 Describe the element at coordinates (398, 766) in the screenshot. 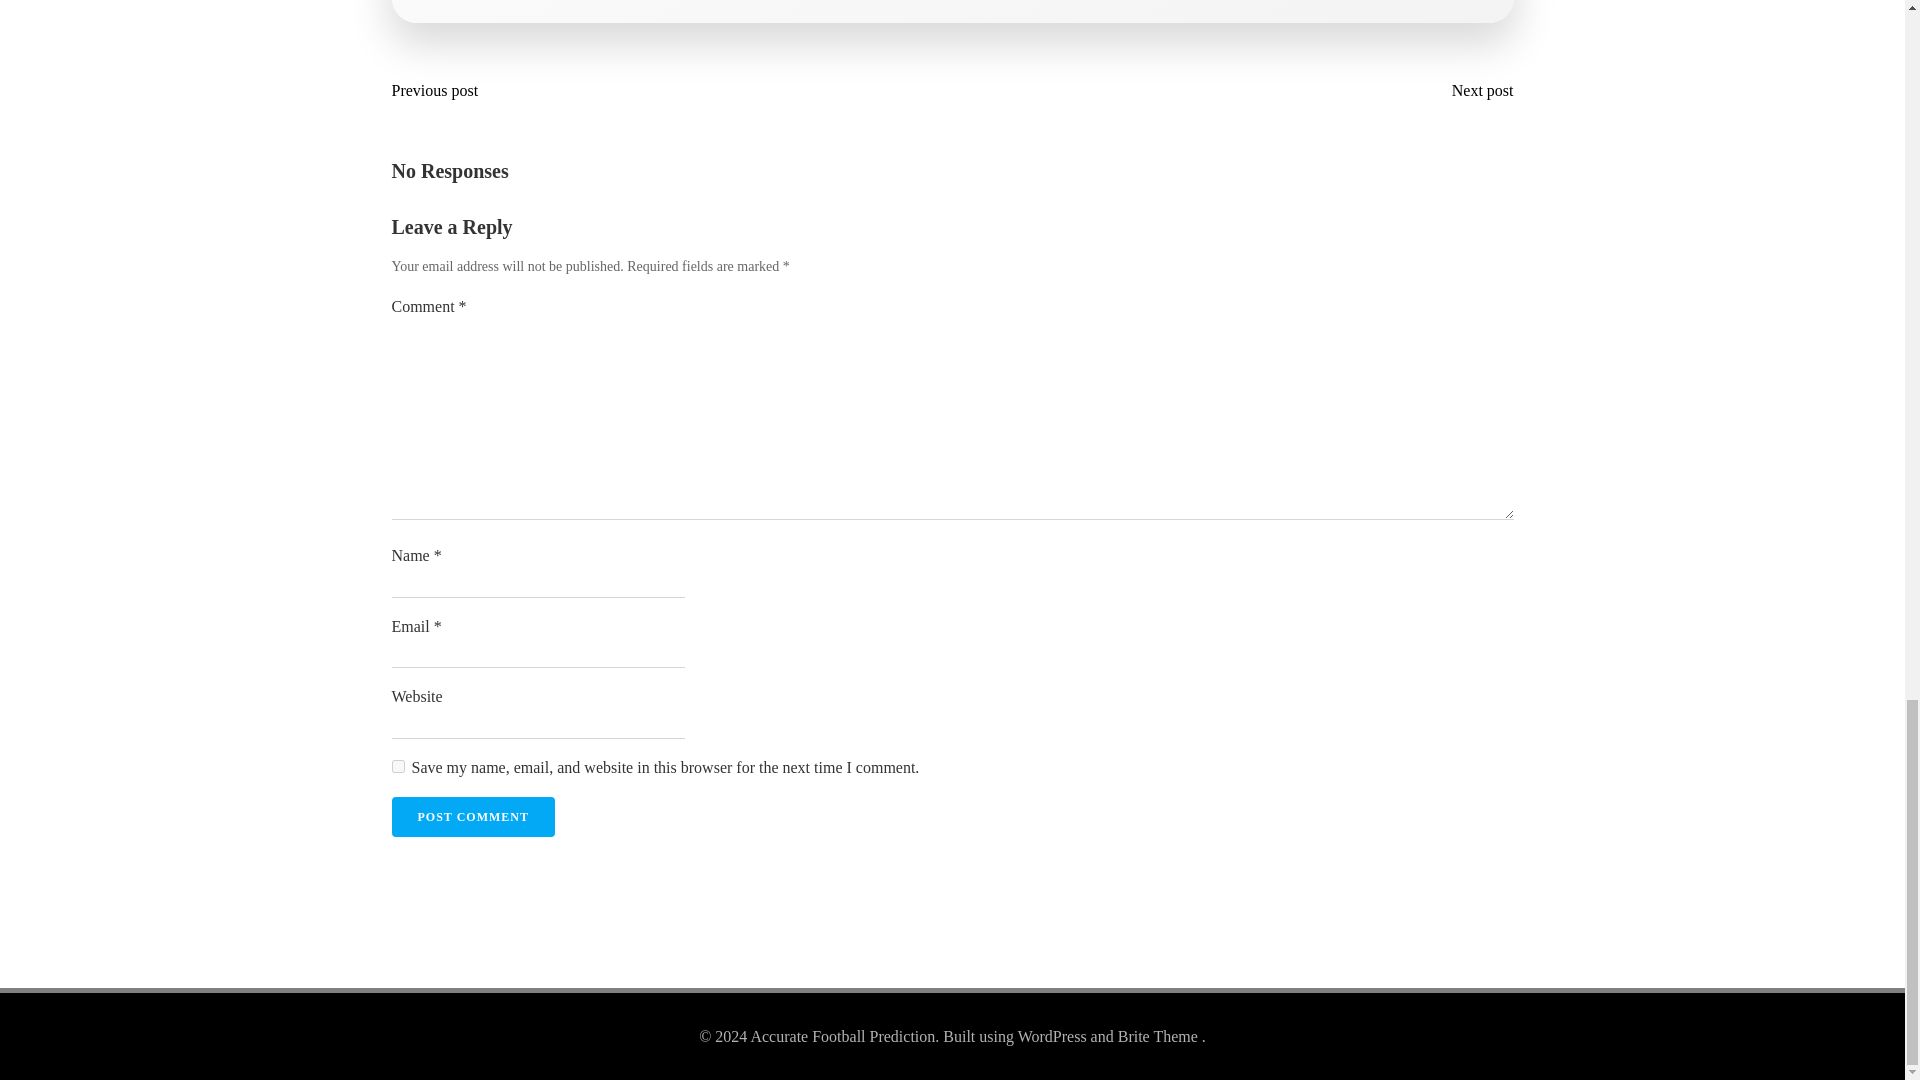

I see `yes` at that location.